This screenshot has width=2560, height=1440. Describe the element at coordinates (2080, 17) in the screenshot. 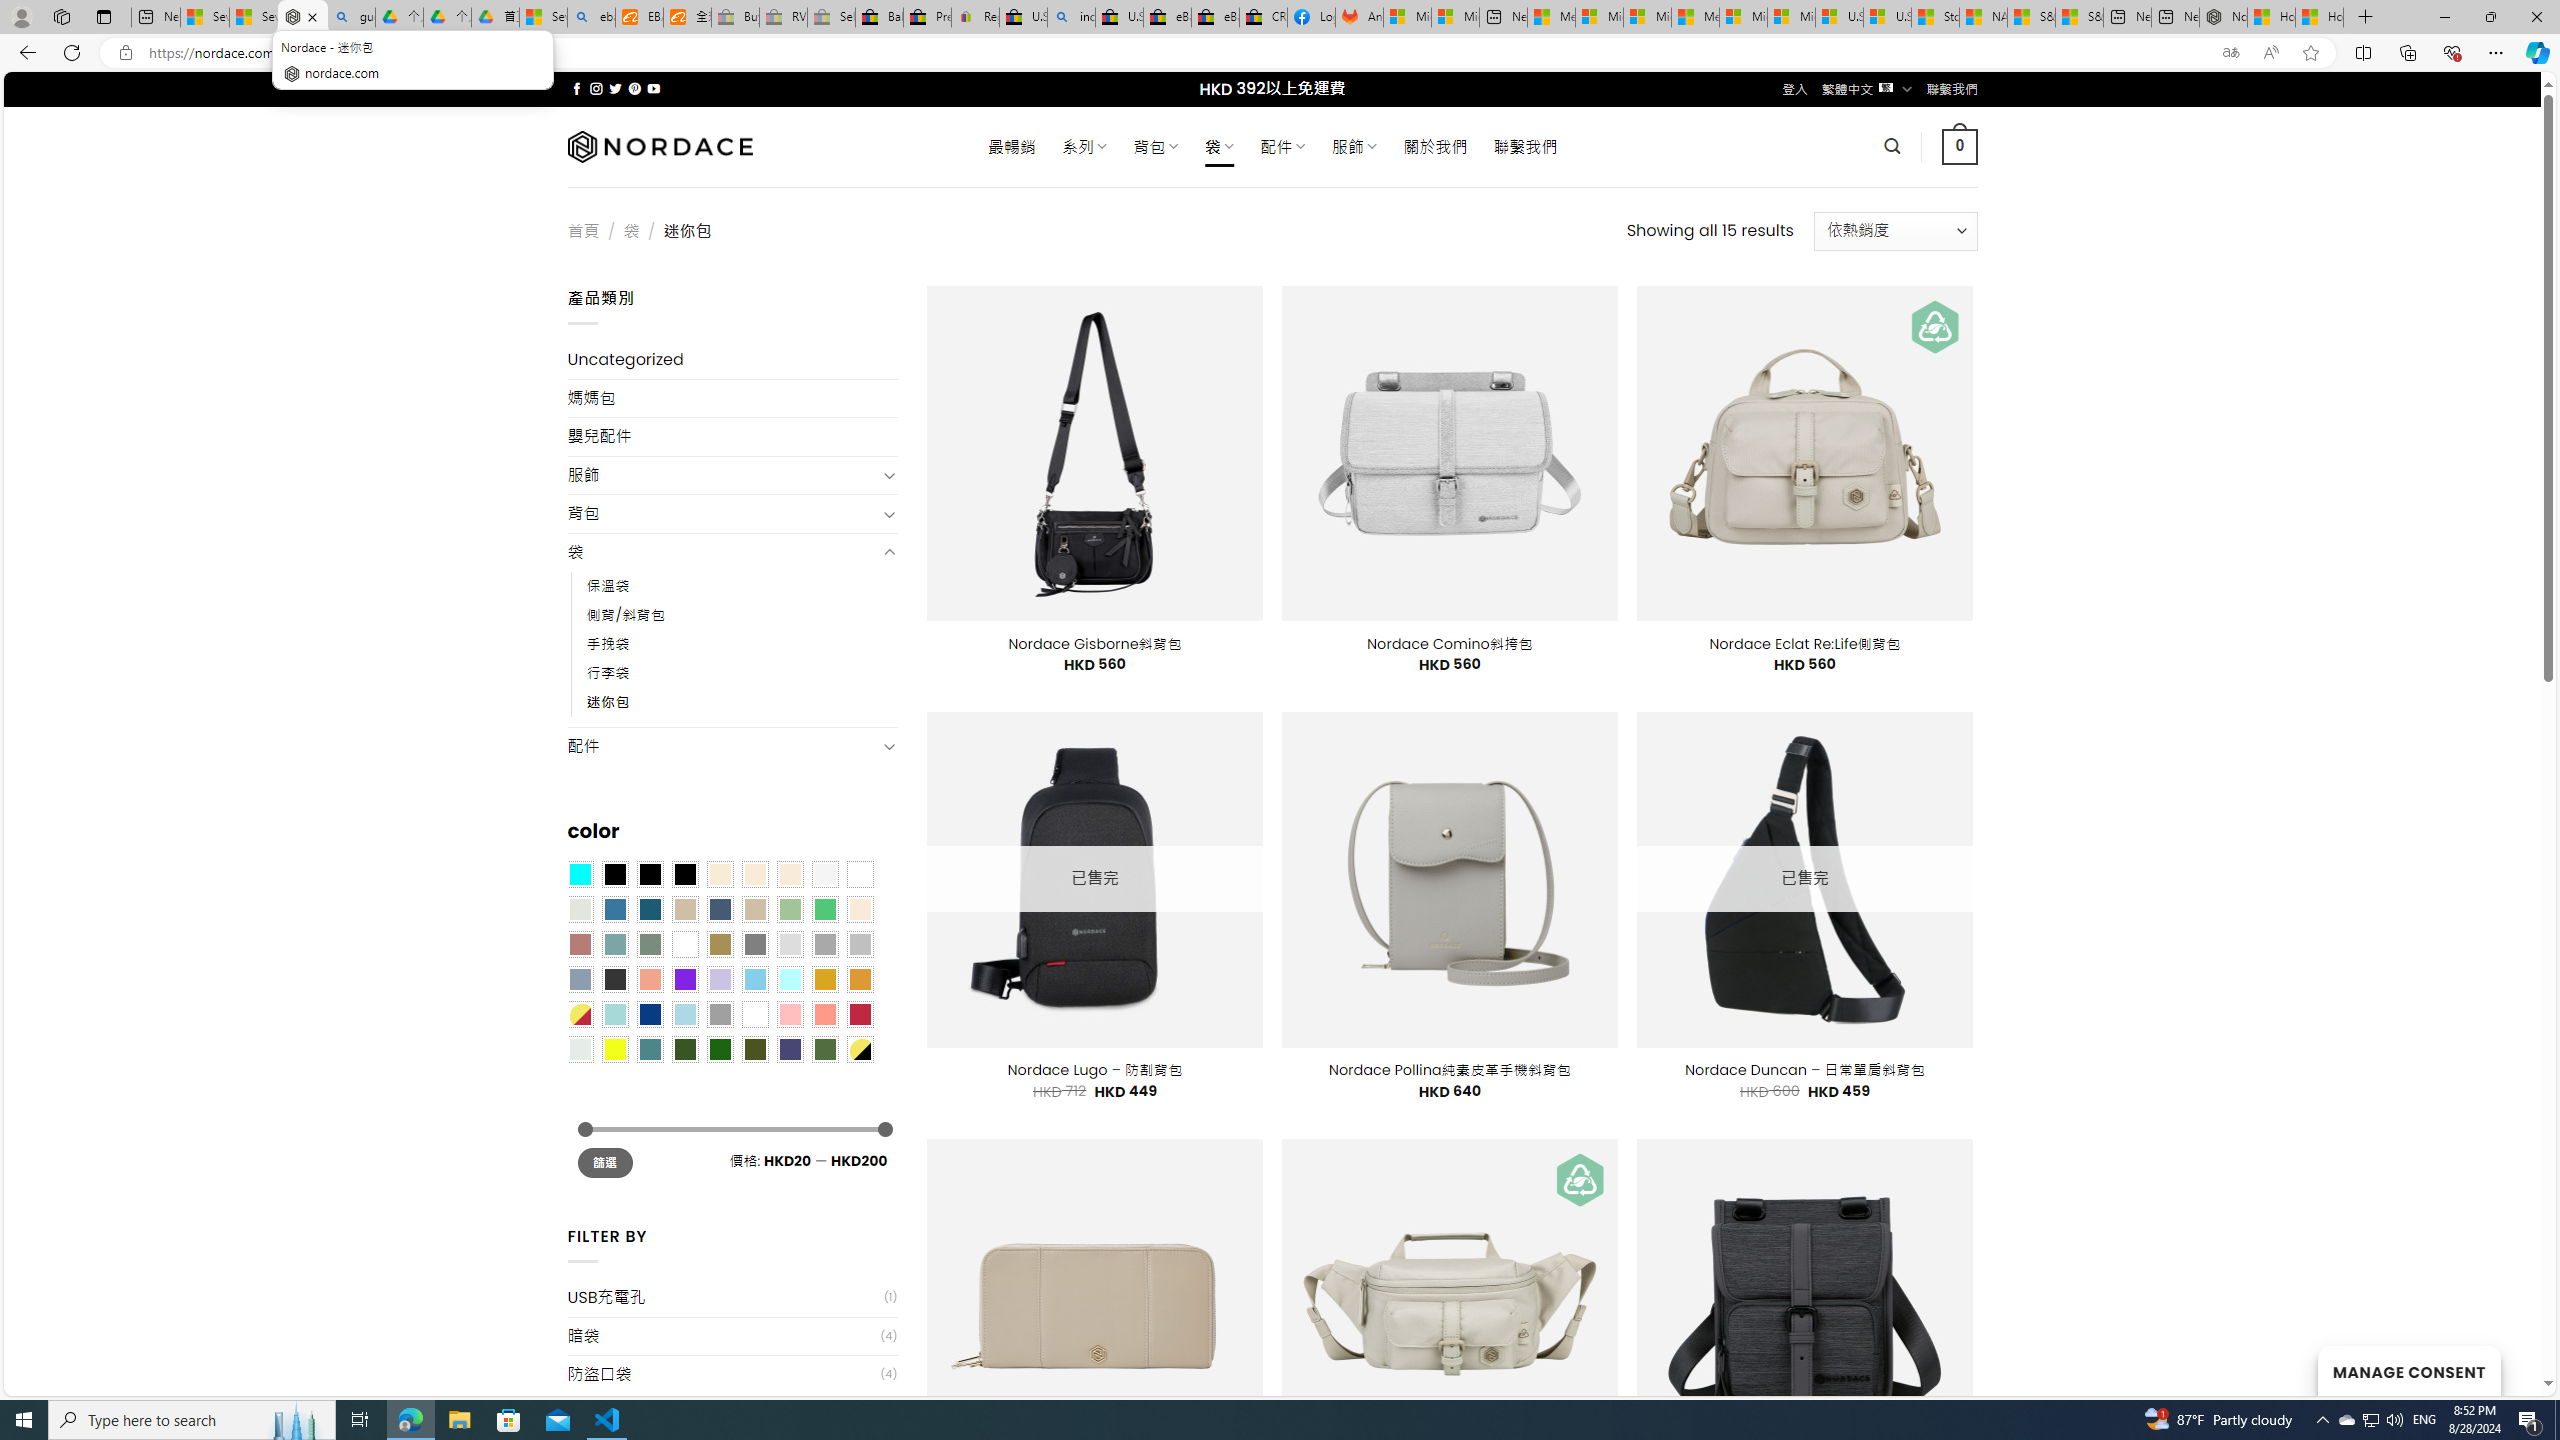

I see `S&P 500, Nasdaq end lower, weighed by Nvidia dip | Watch` at that location.